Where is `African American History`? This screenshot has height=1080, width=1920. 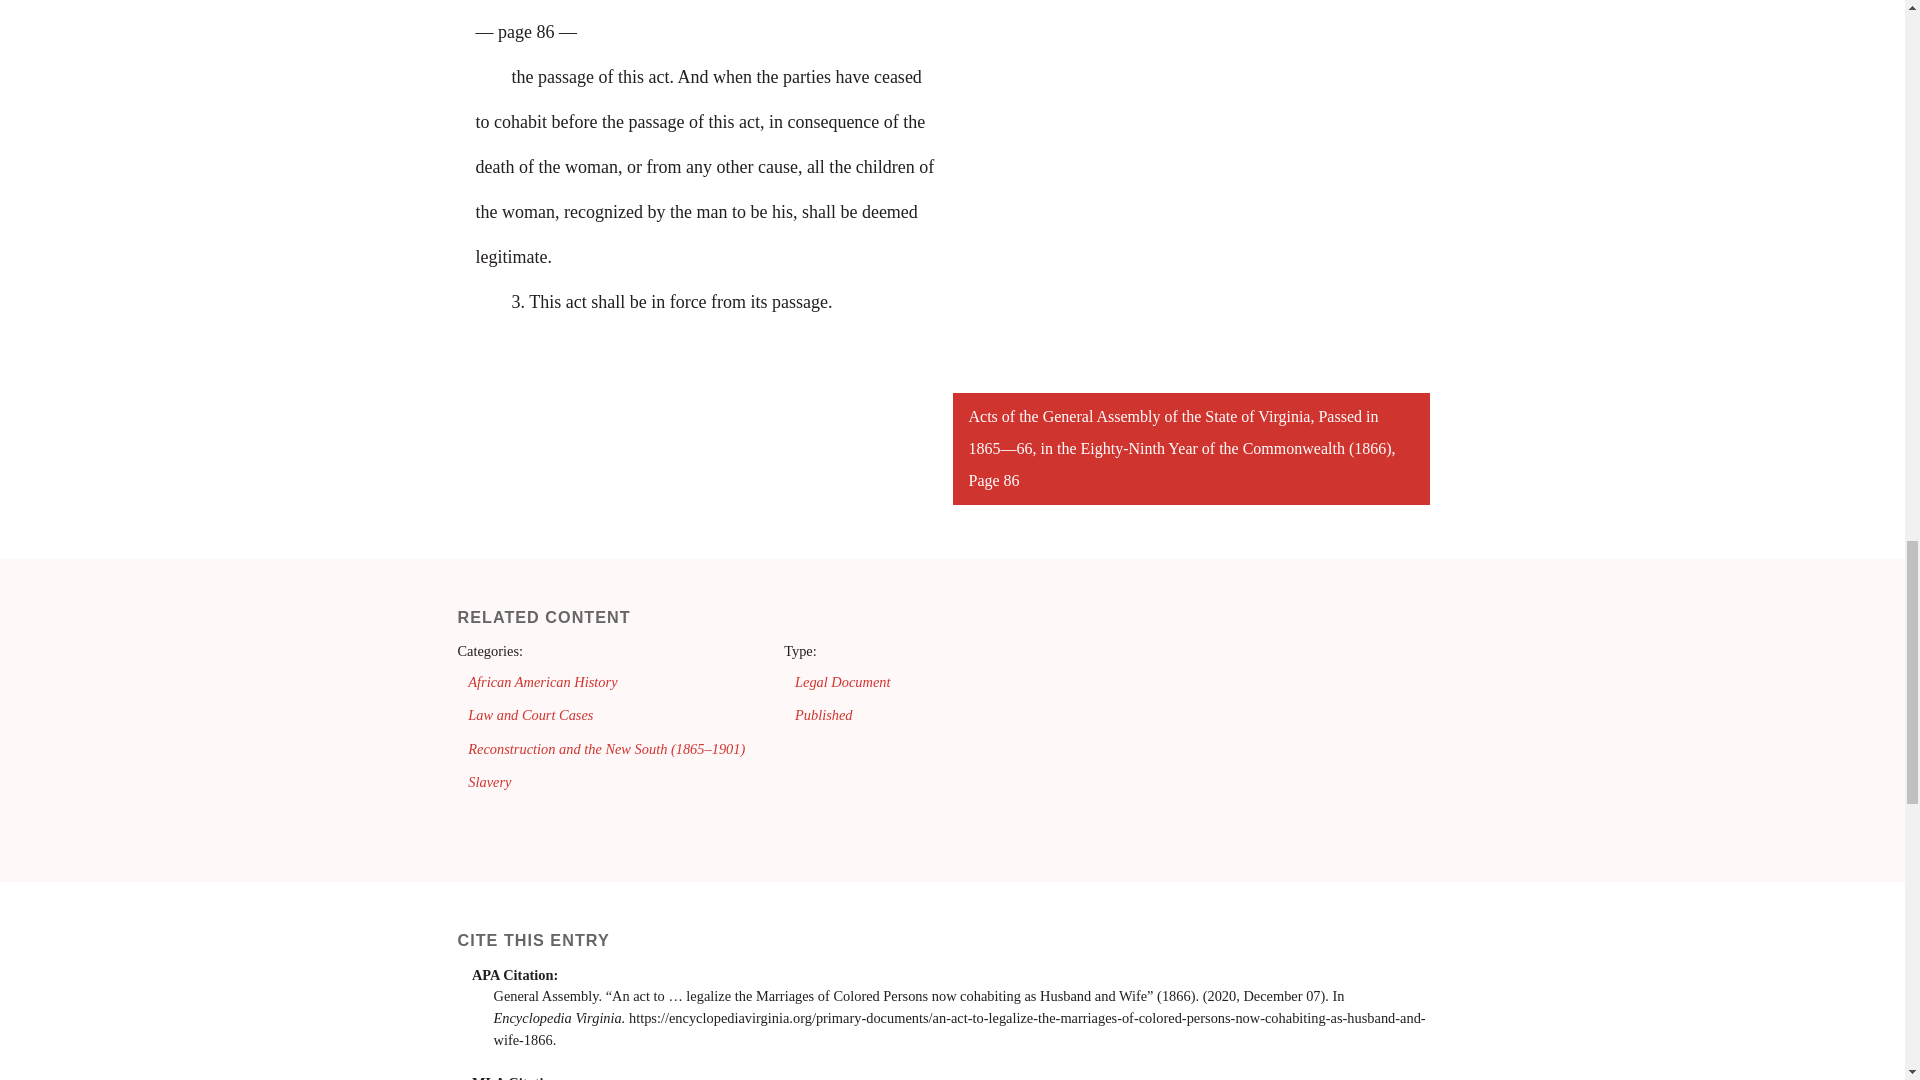
African American History is located at coordinates (542, 682).